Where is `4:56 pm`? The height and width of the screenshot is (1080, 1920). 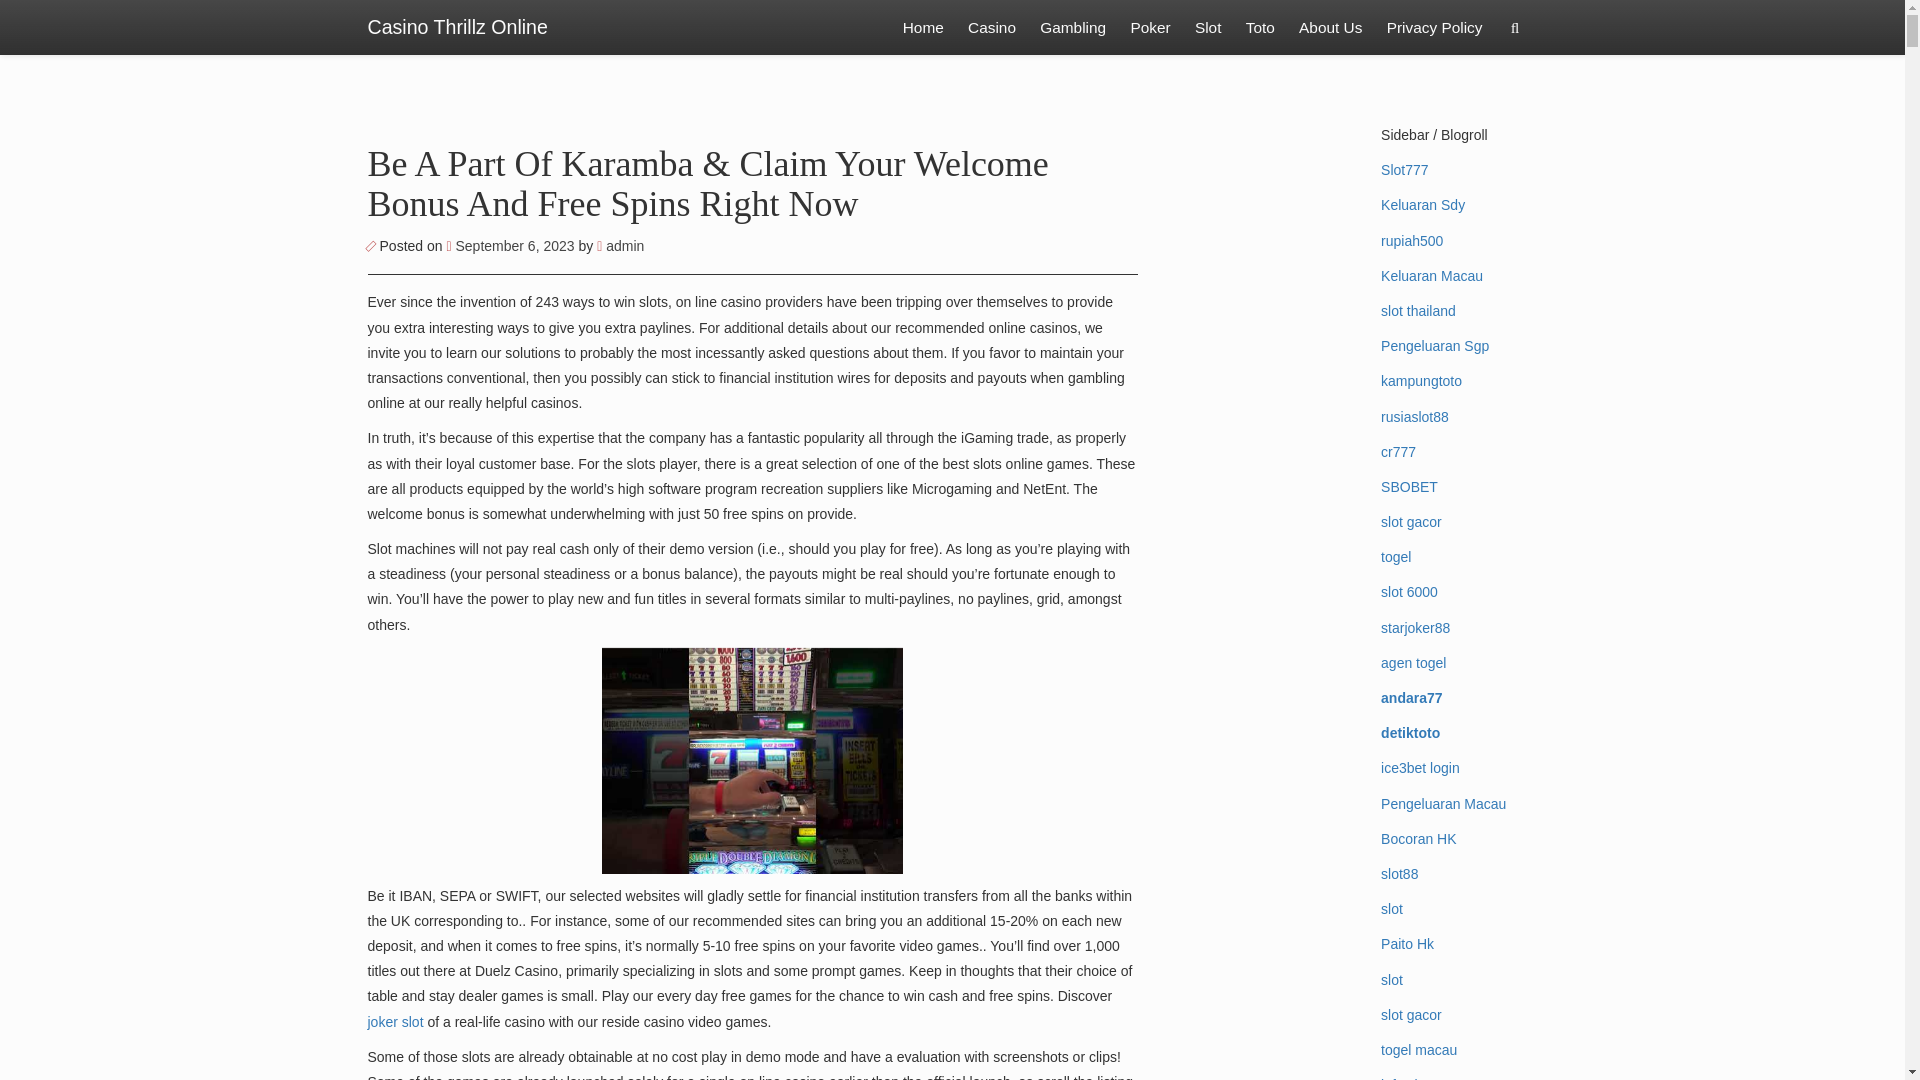
4:56 pm is located at coordinates (511, 245).